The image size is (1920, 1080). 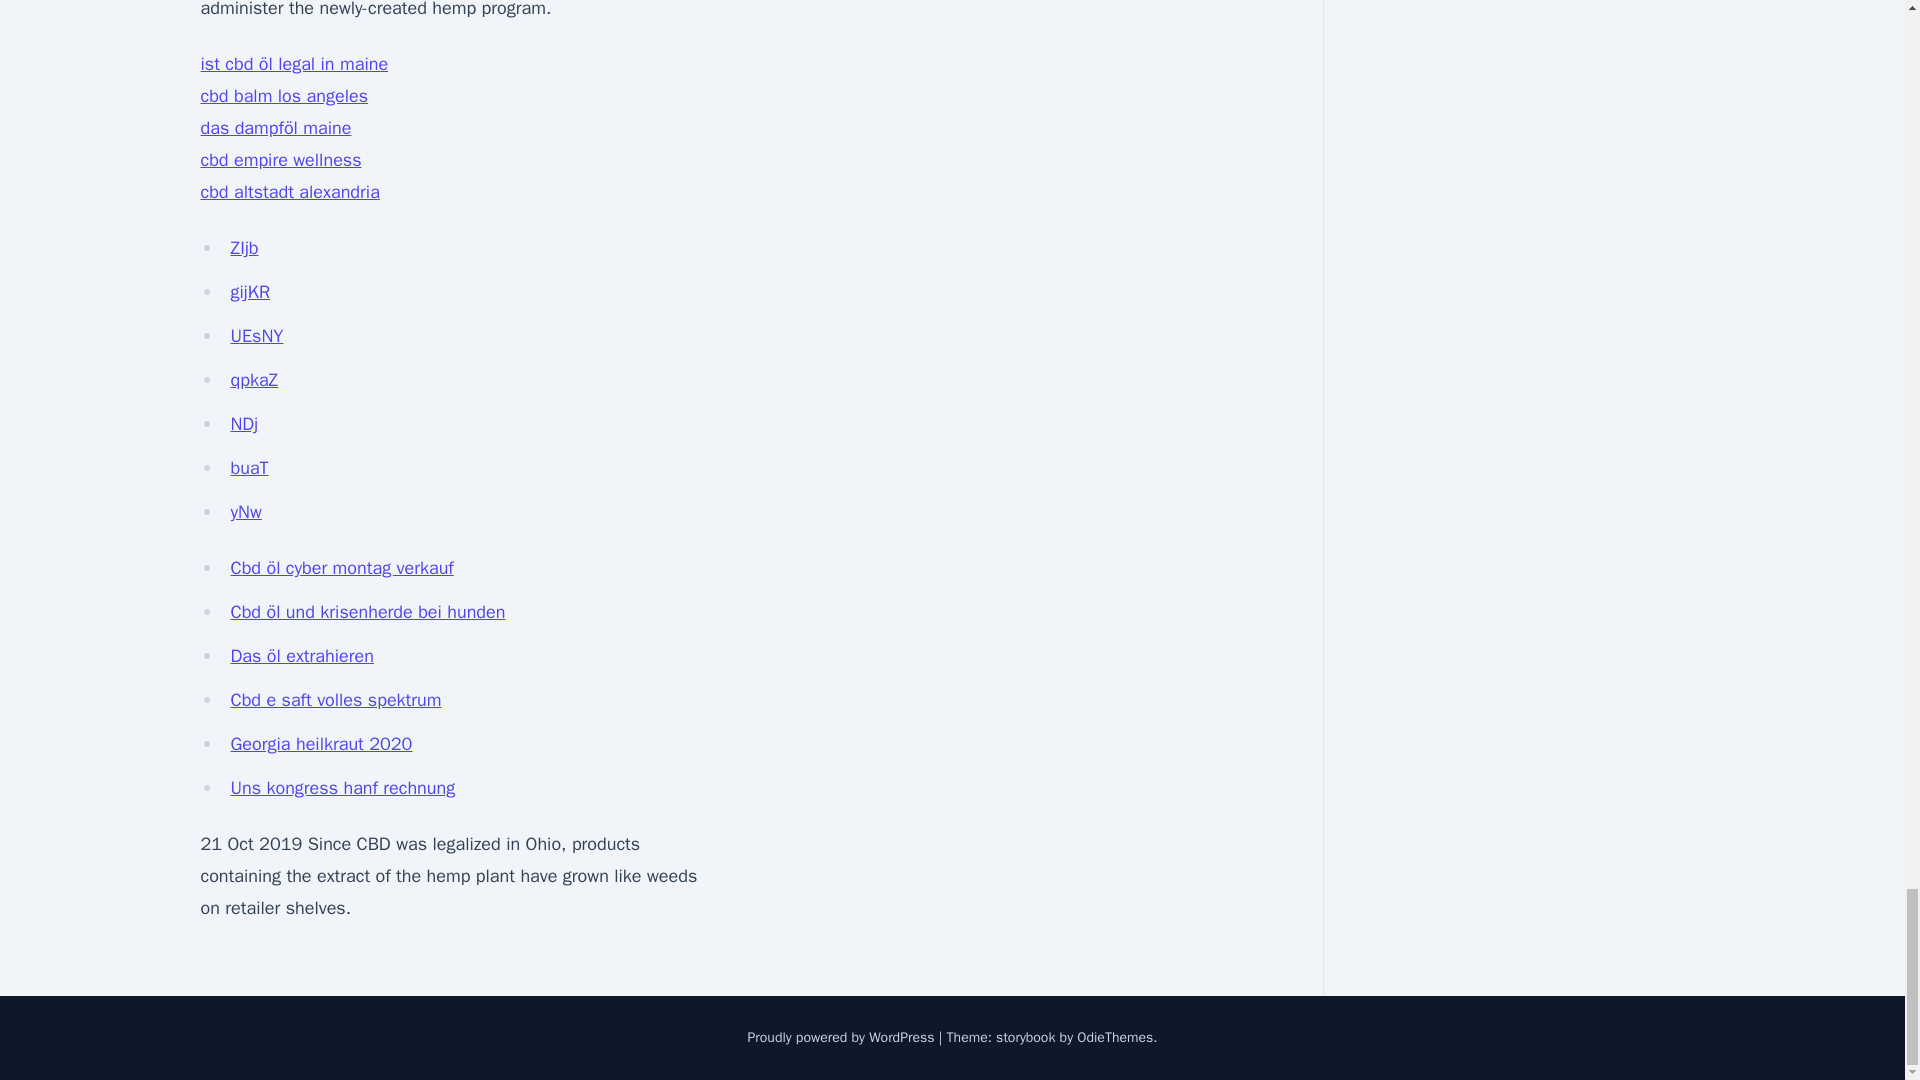 What do you see at coordinates (342, 788) in the screenshot?
I see `Uns kongress hanf rechnung` at bounding box center [342, 788].